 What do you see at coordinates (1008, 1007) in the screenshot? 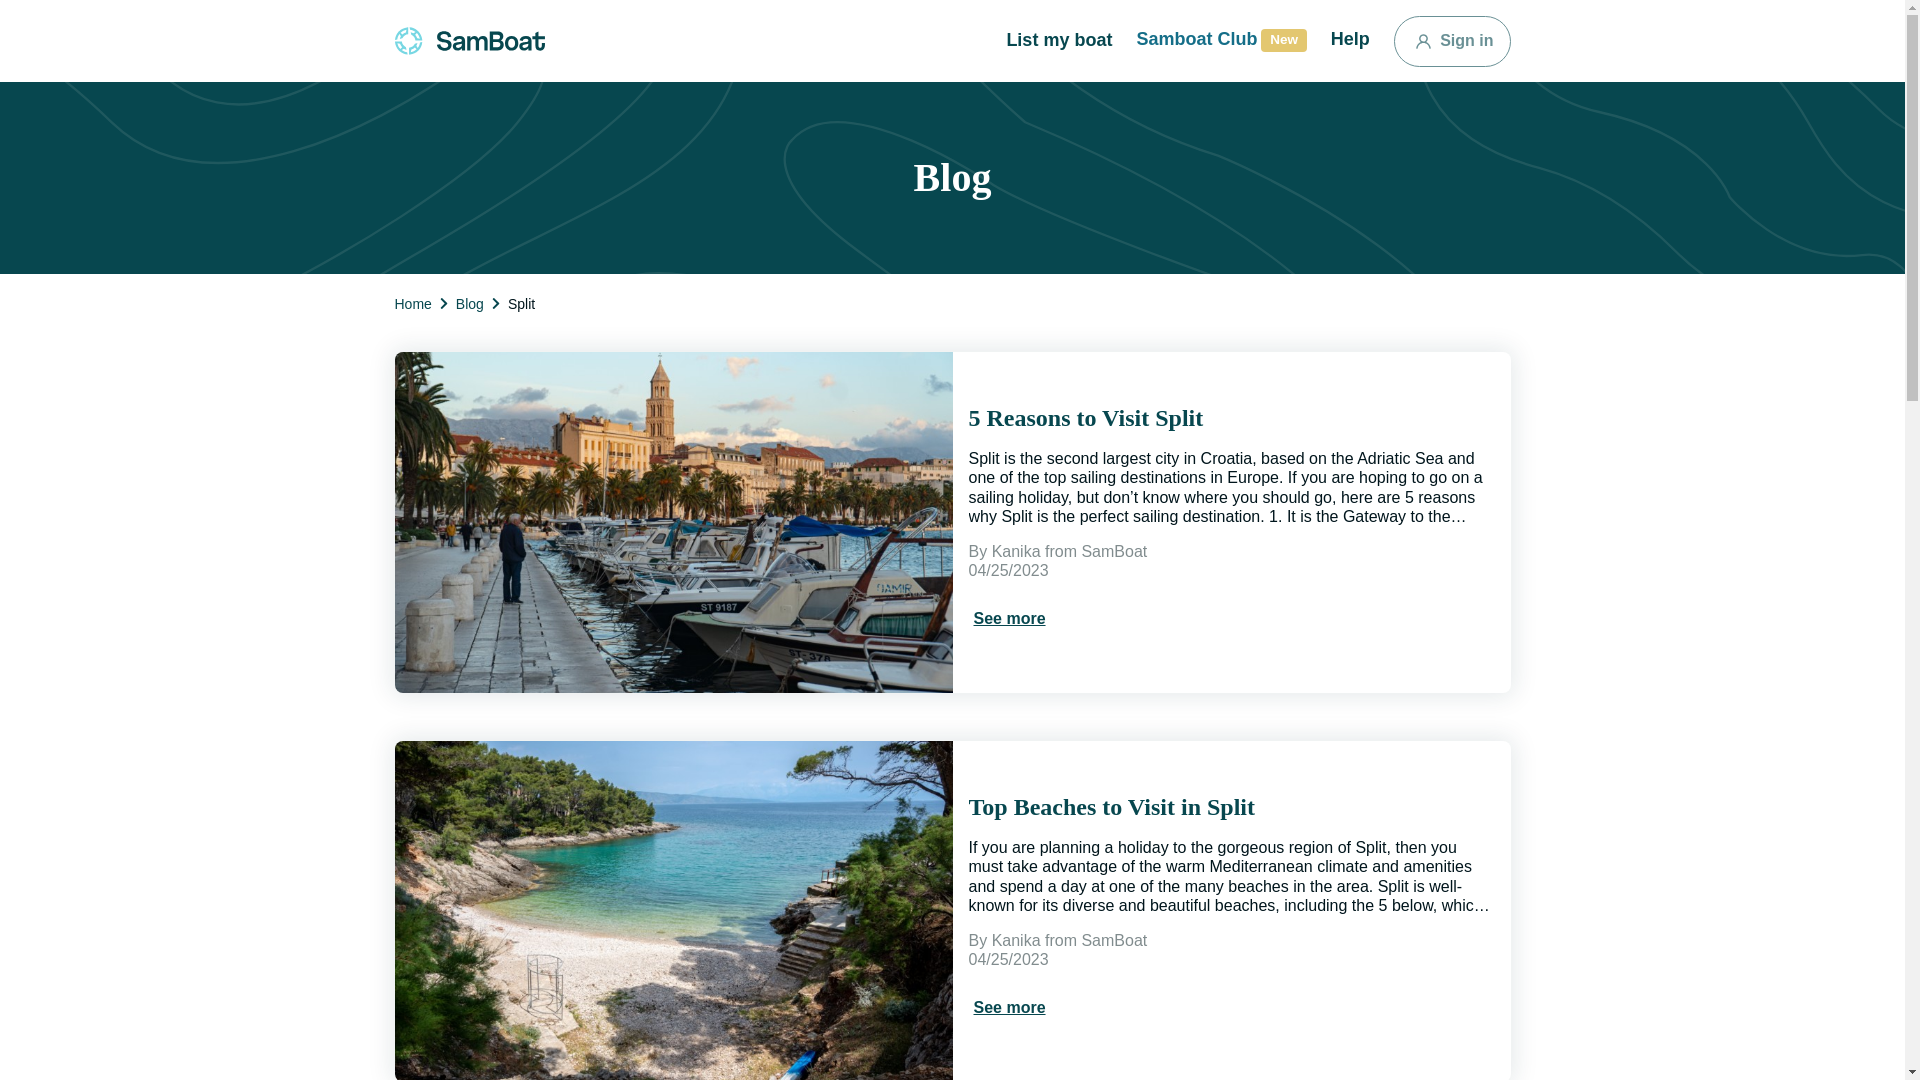
I see `Blog` at bounding box center [1008, 1007].